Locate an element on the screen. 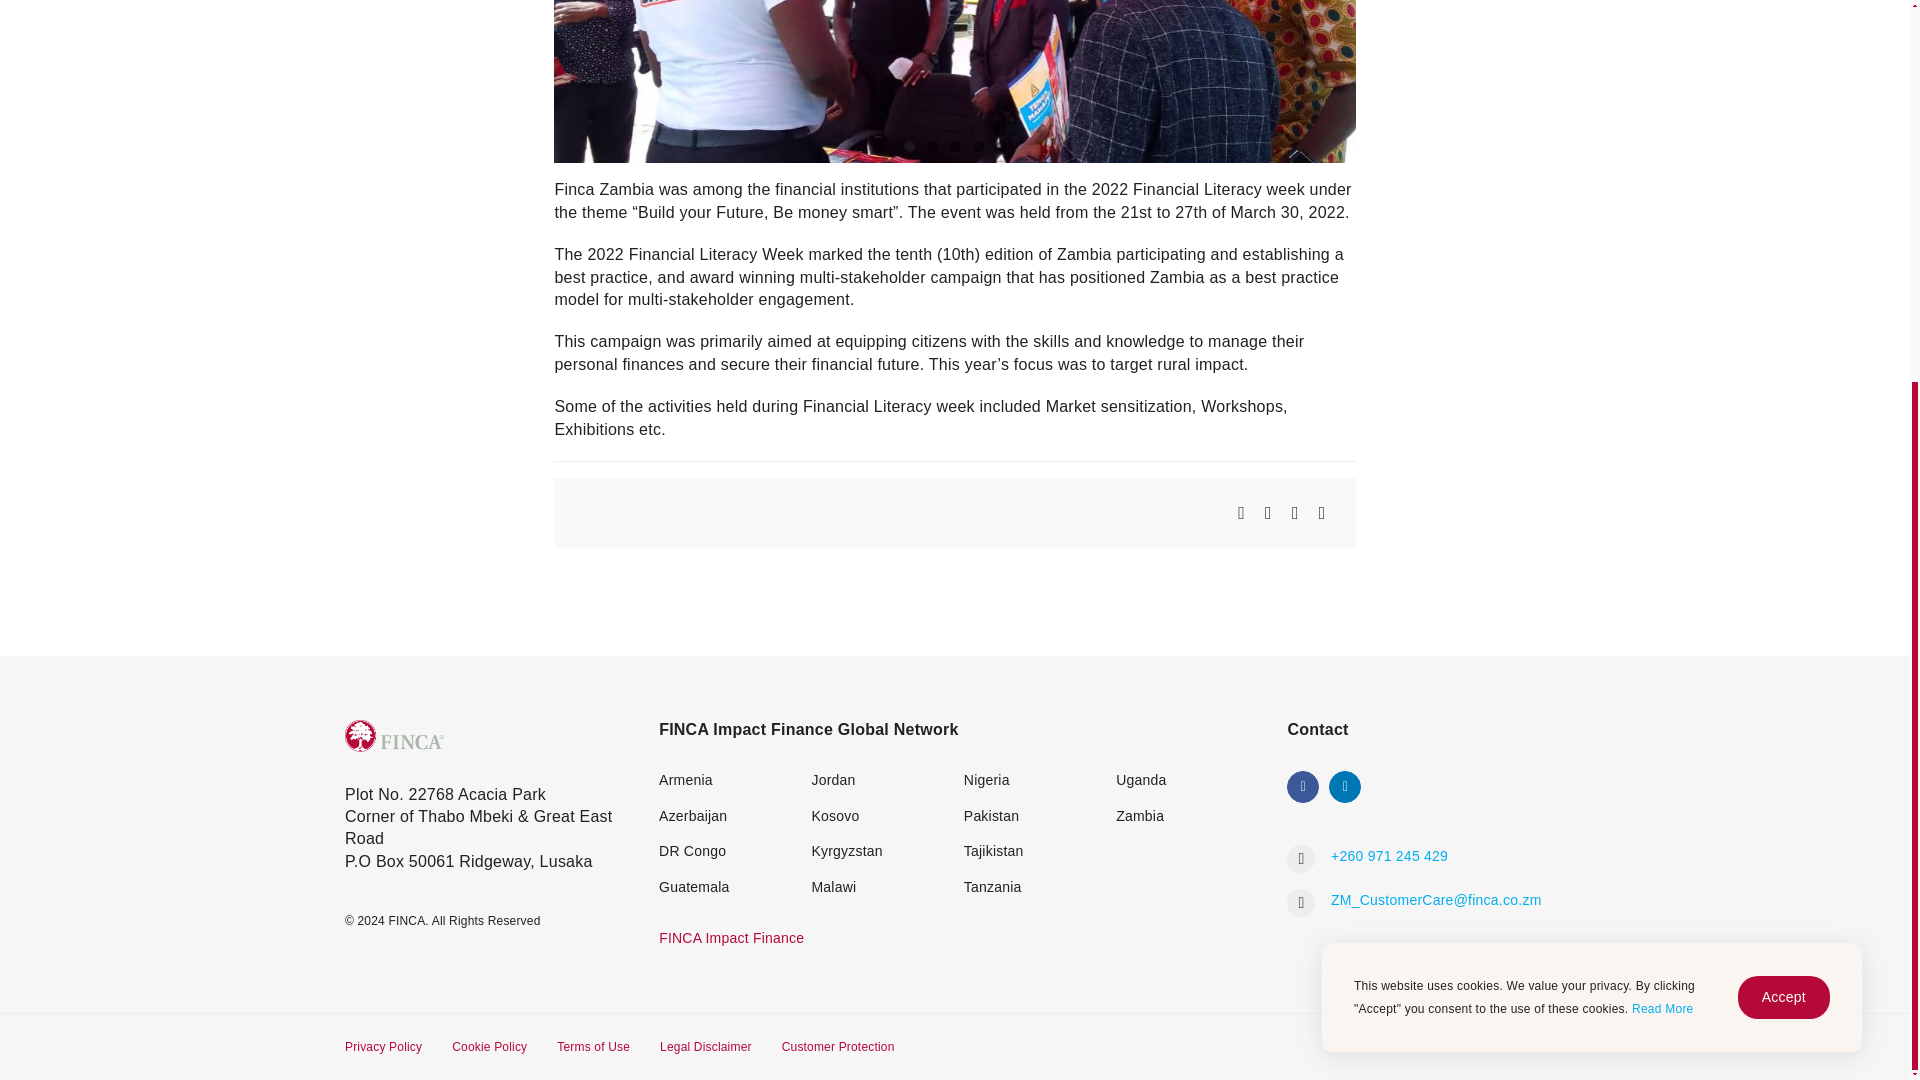  5 is located at coordinates (1001, 146).